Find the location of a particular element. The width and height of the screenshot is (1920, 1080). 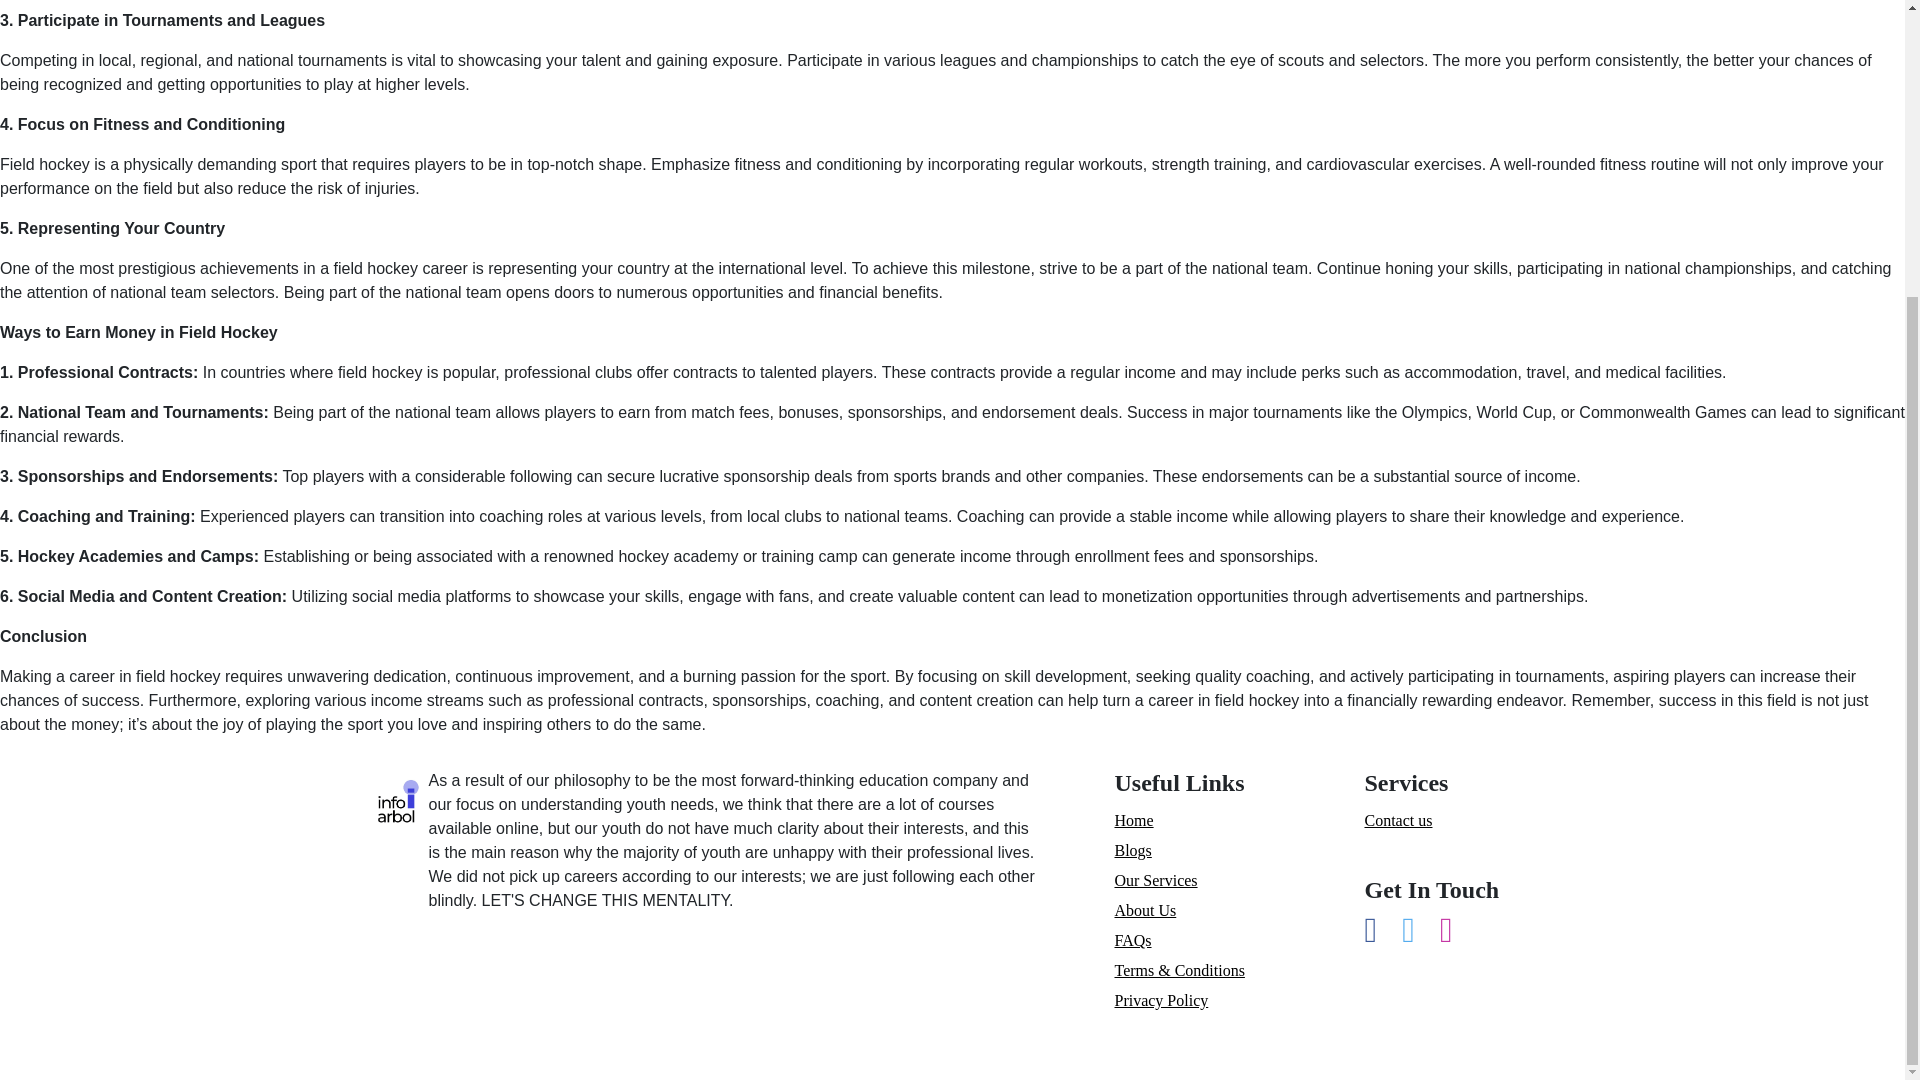

About Us is located at coordinates (1144, 910).